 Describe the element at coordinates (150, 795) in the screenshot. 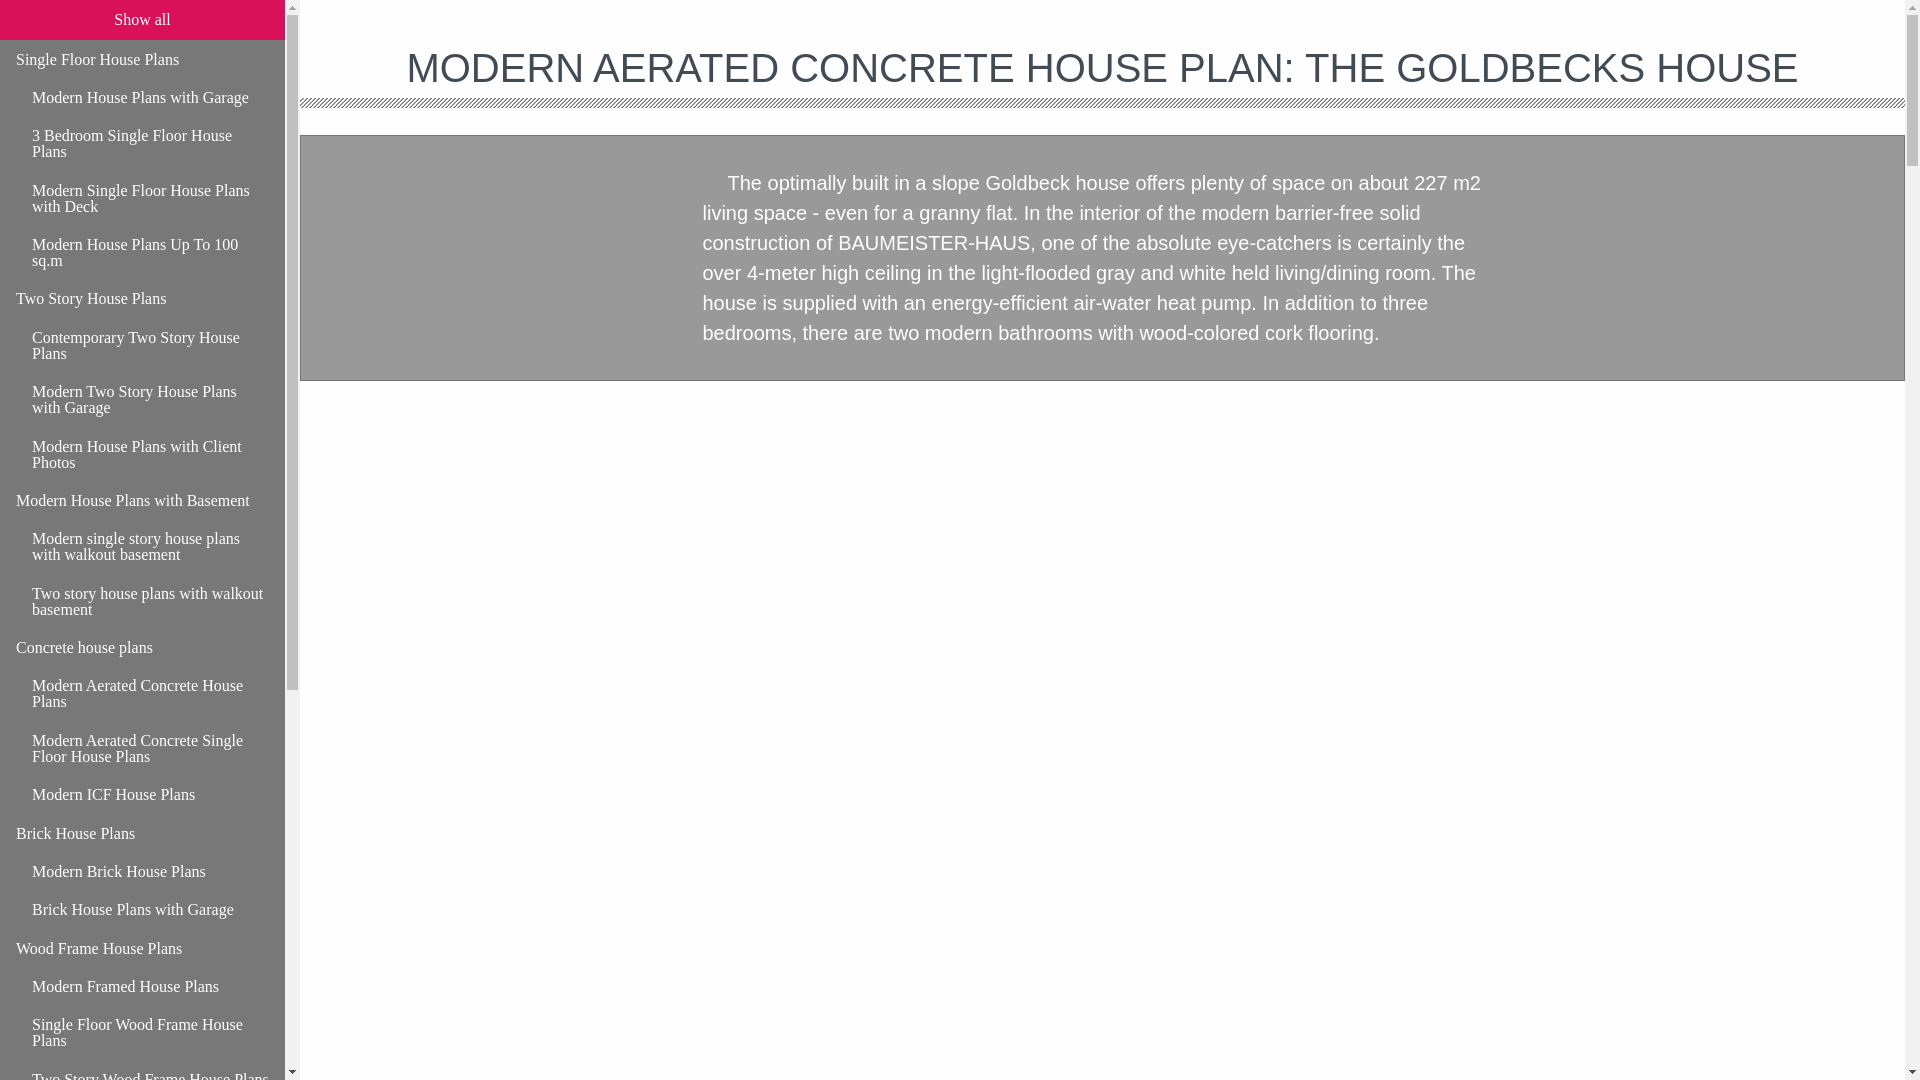

I see `Modern ICF House Plans` at that location.